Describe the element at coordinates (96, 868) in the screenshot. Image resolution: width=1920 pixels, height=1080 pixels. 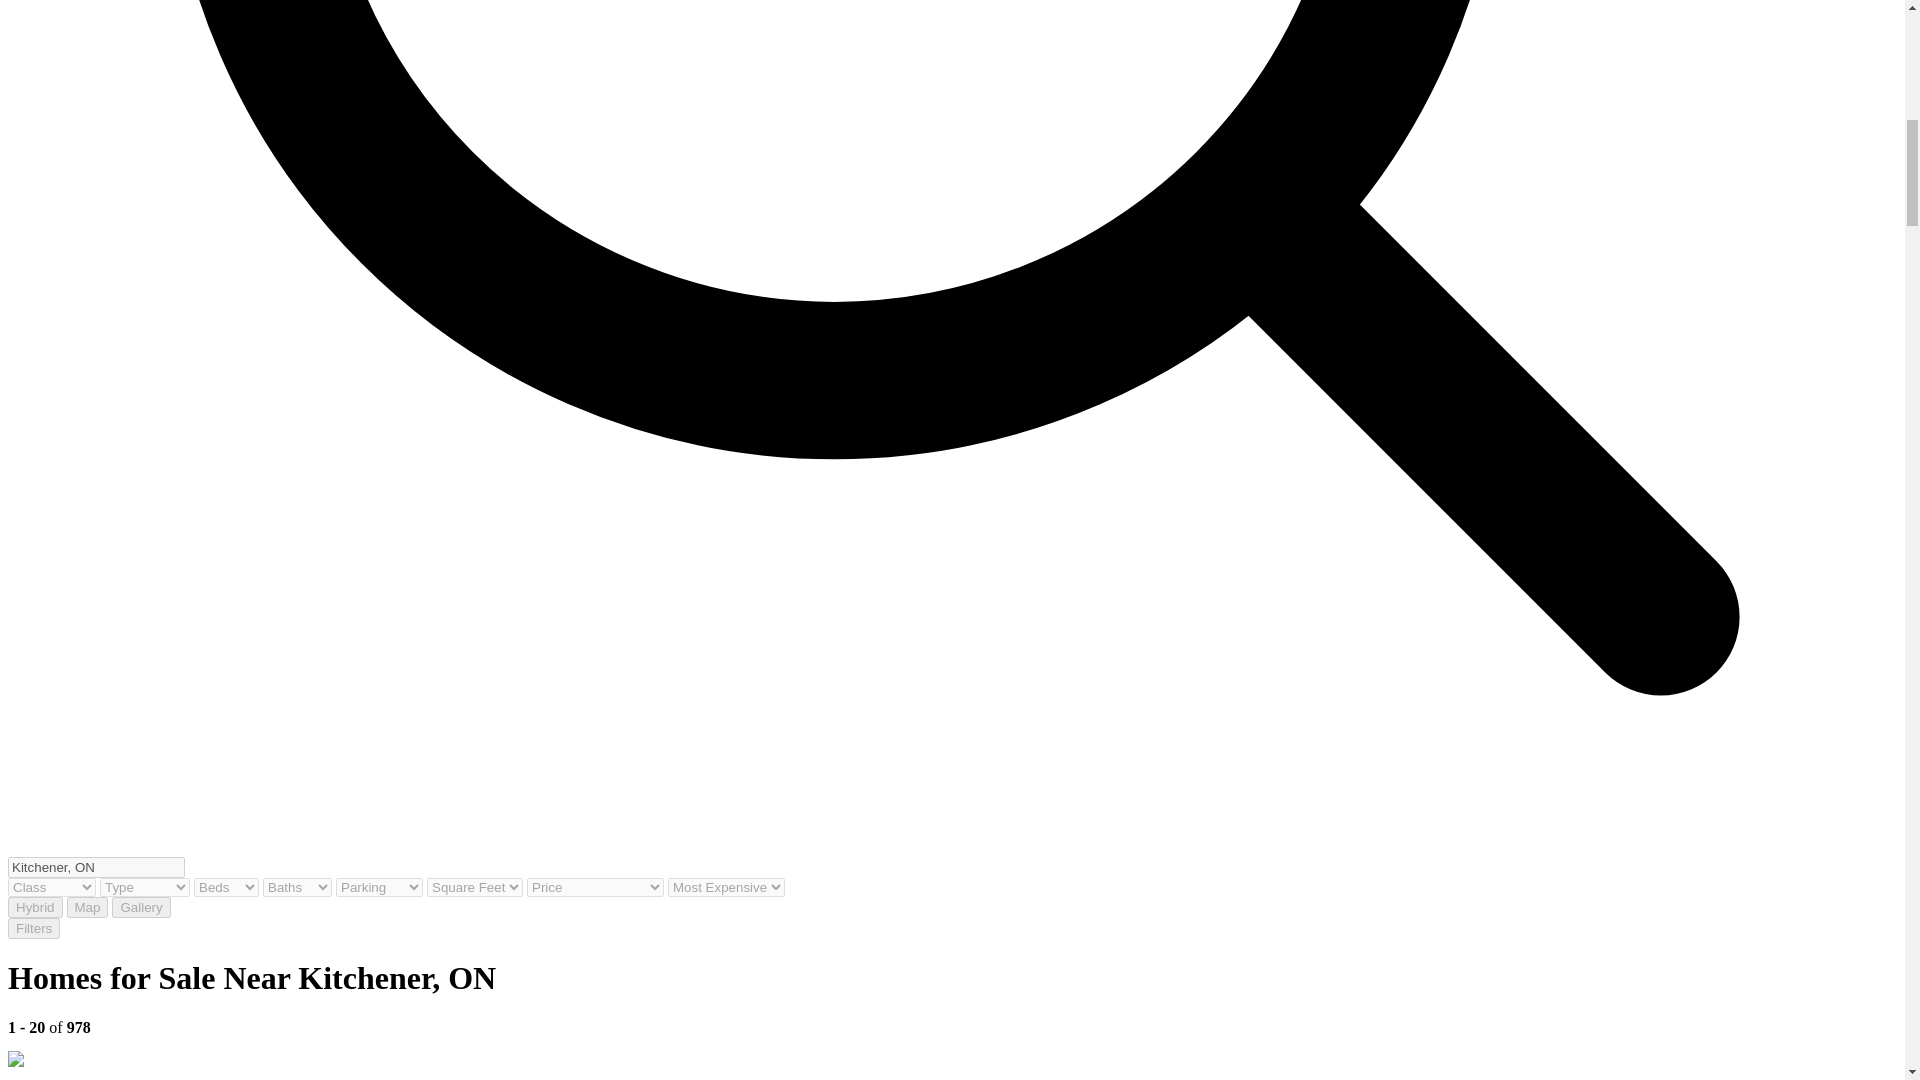
I see `Kitchener, ON` at that location.